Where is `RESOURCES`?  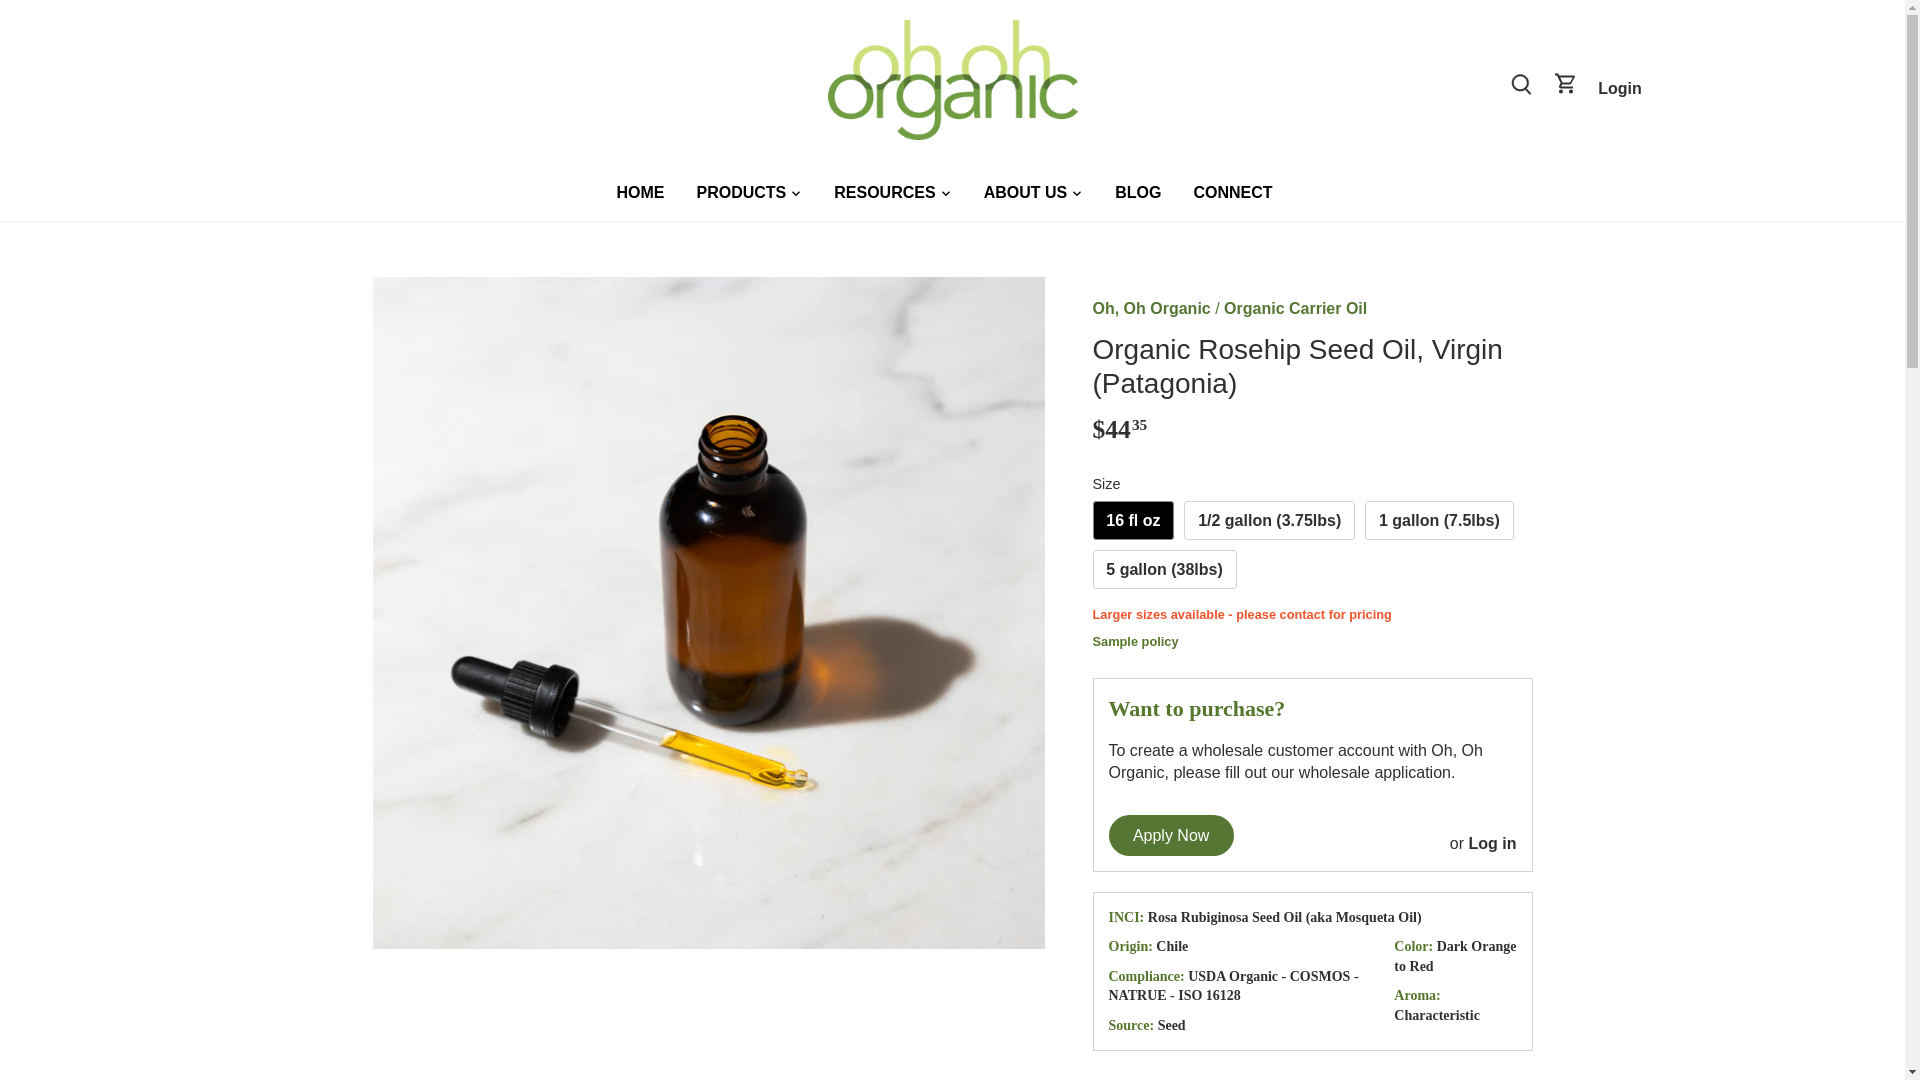
RESOURCES is located at coordinates (884, 194).